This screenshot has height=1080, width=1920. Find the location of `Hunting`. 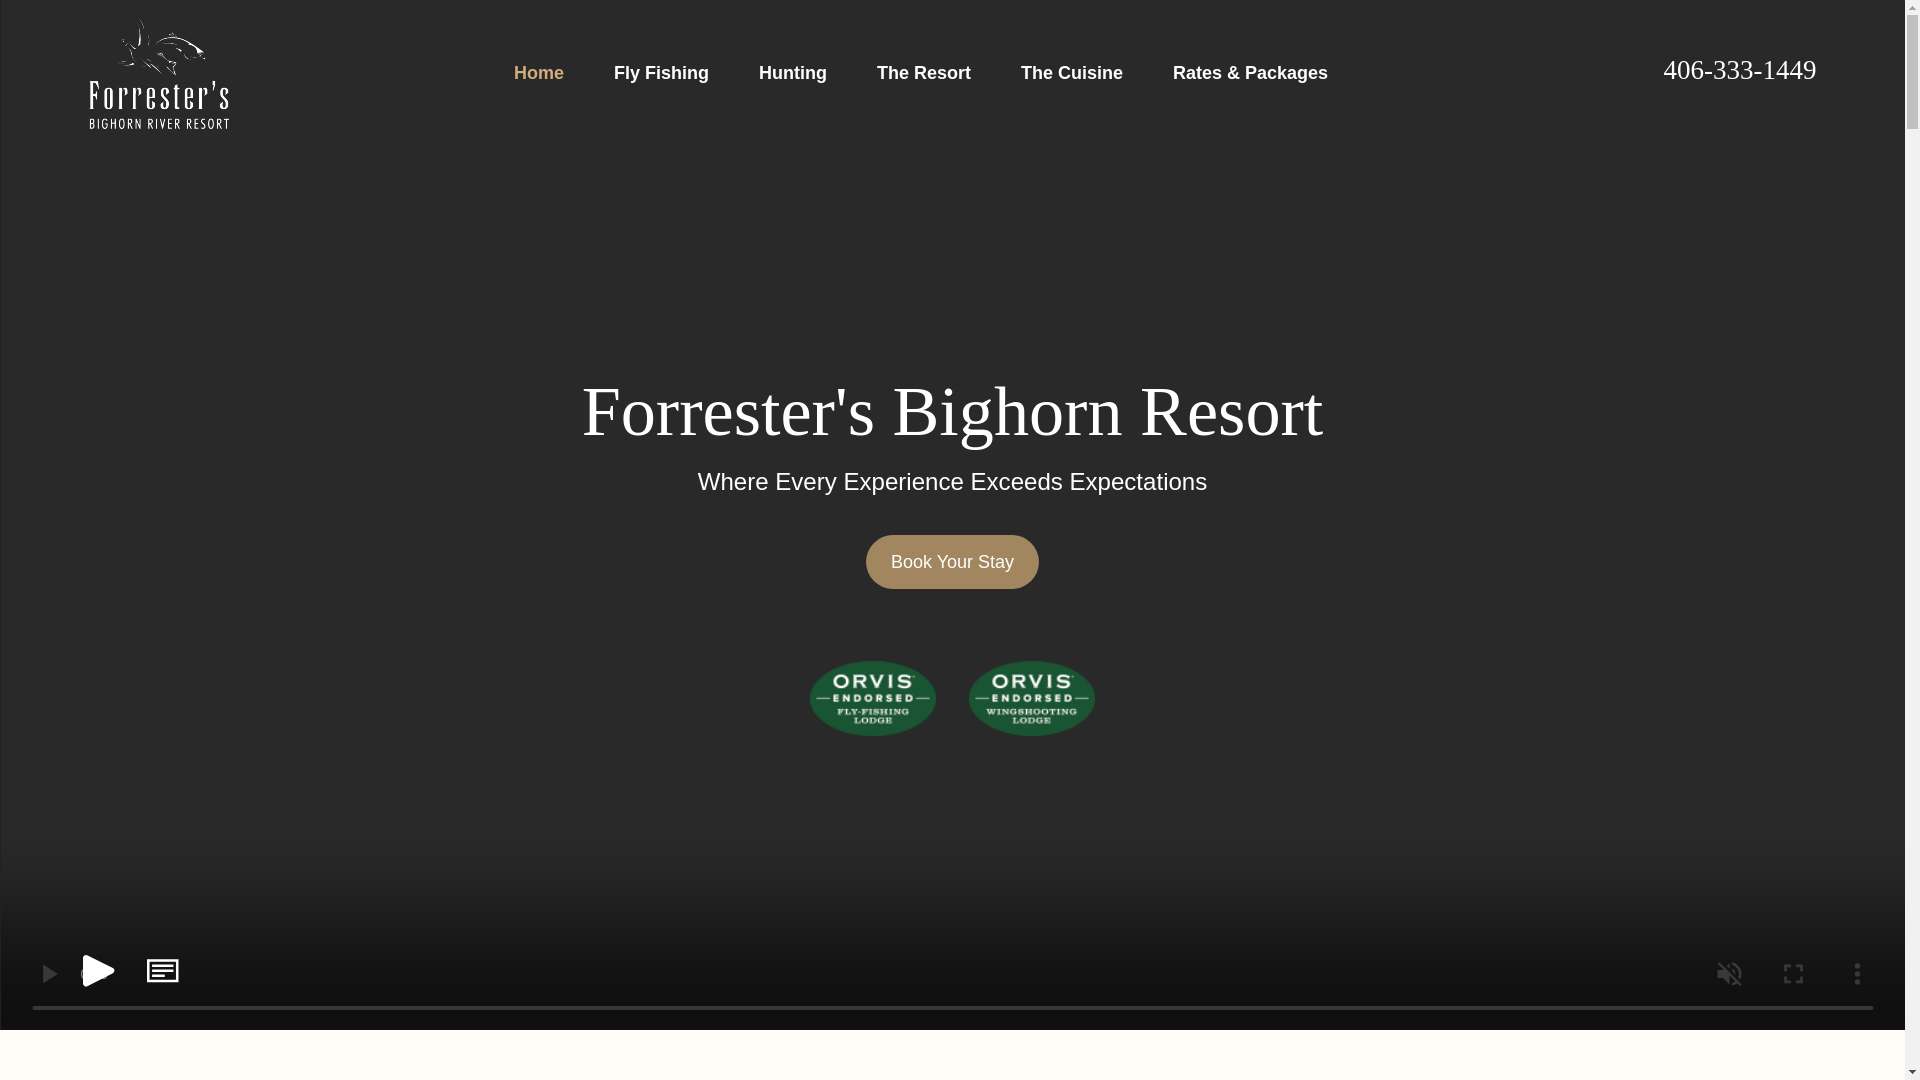

Hunting is located at coordinates (792, 72).